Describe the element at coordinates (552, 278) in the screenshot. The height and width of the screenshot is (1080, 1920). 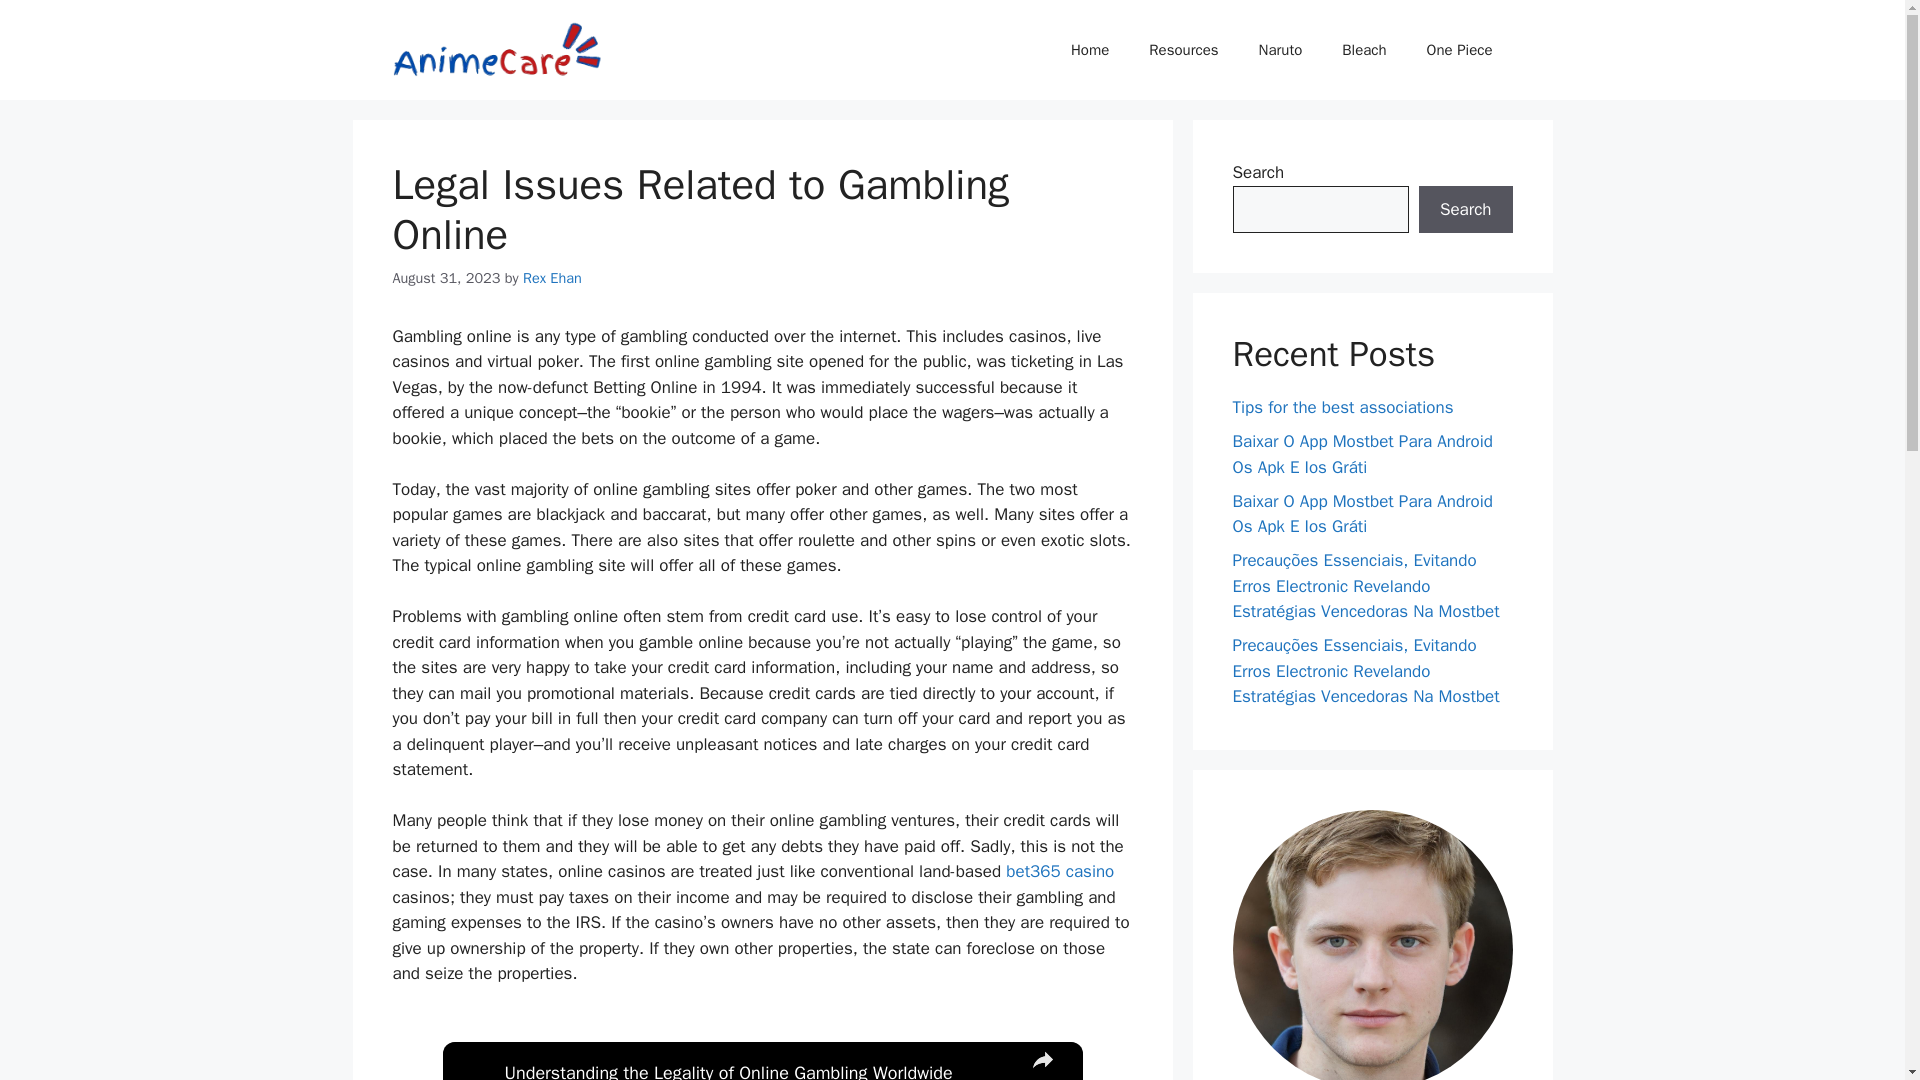
I see `Rex Ehan` at that location.